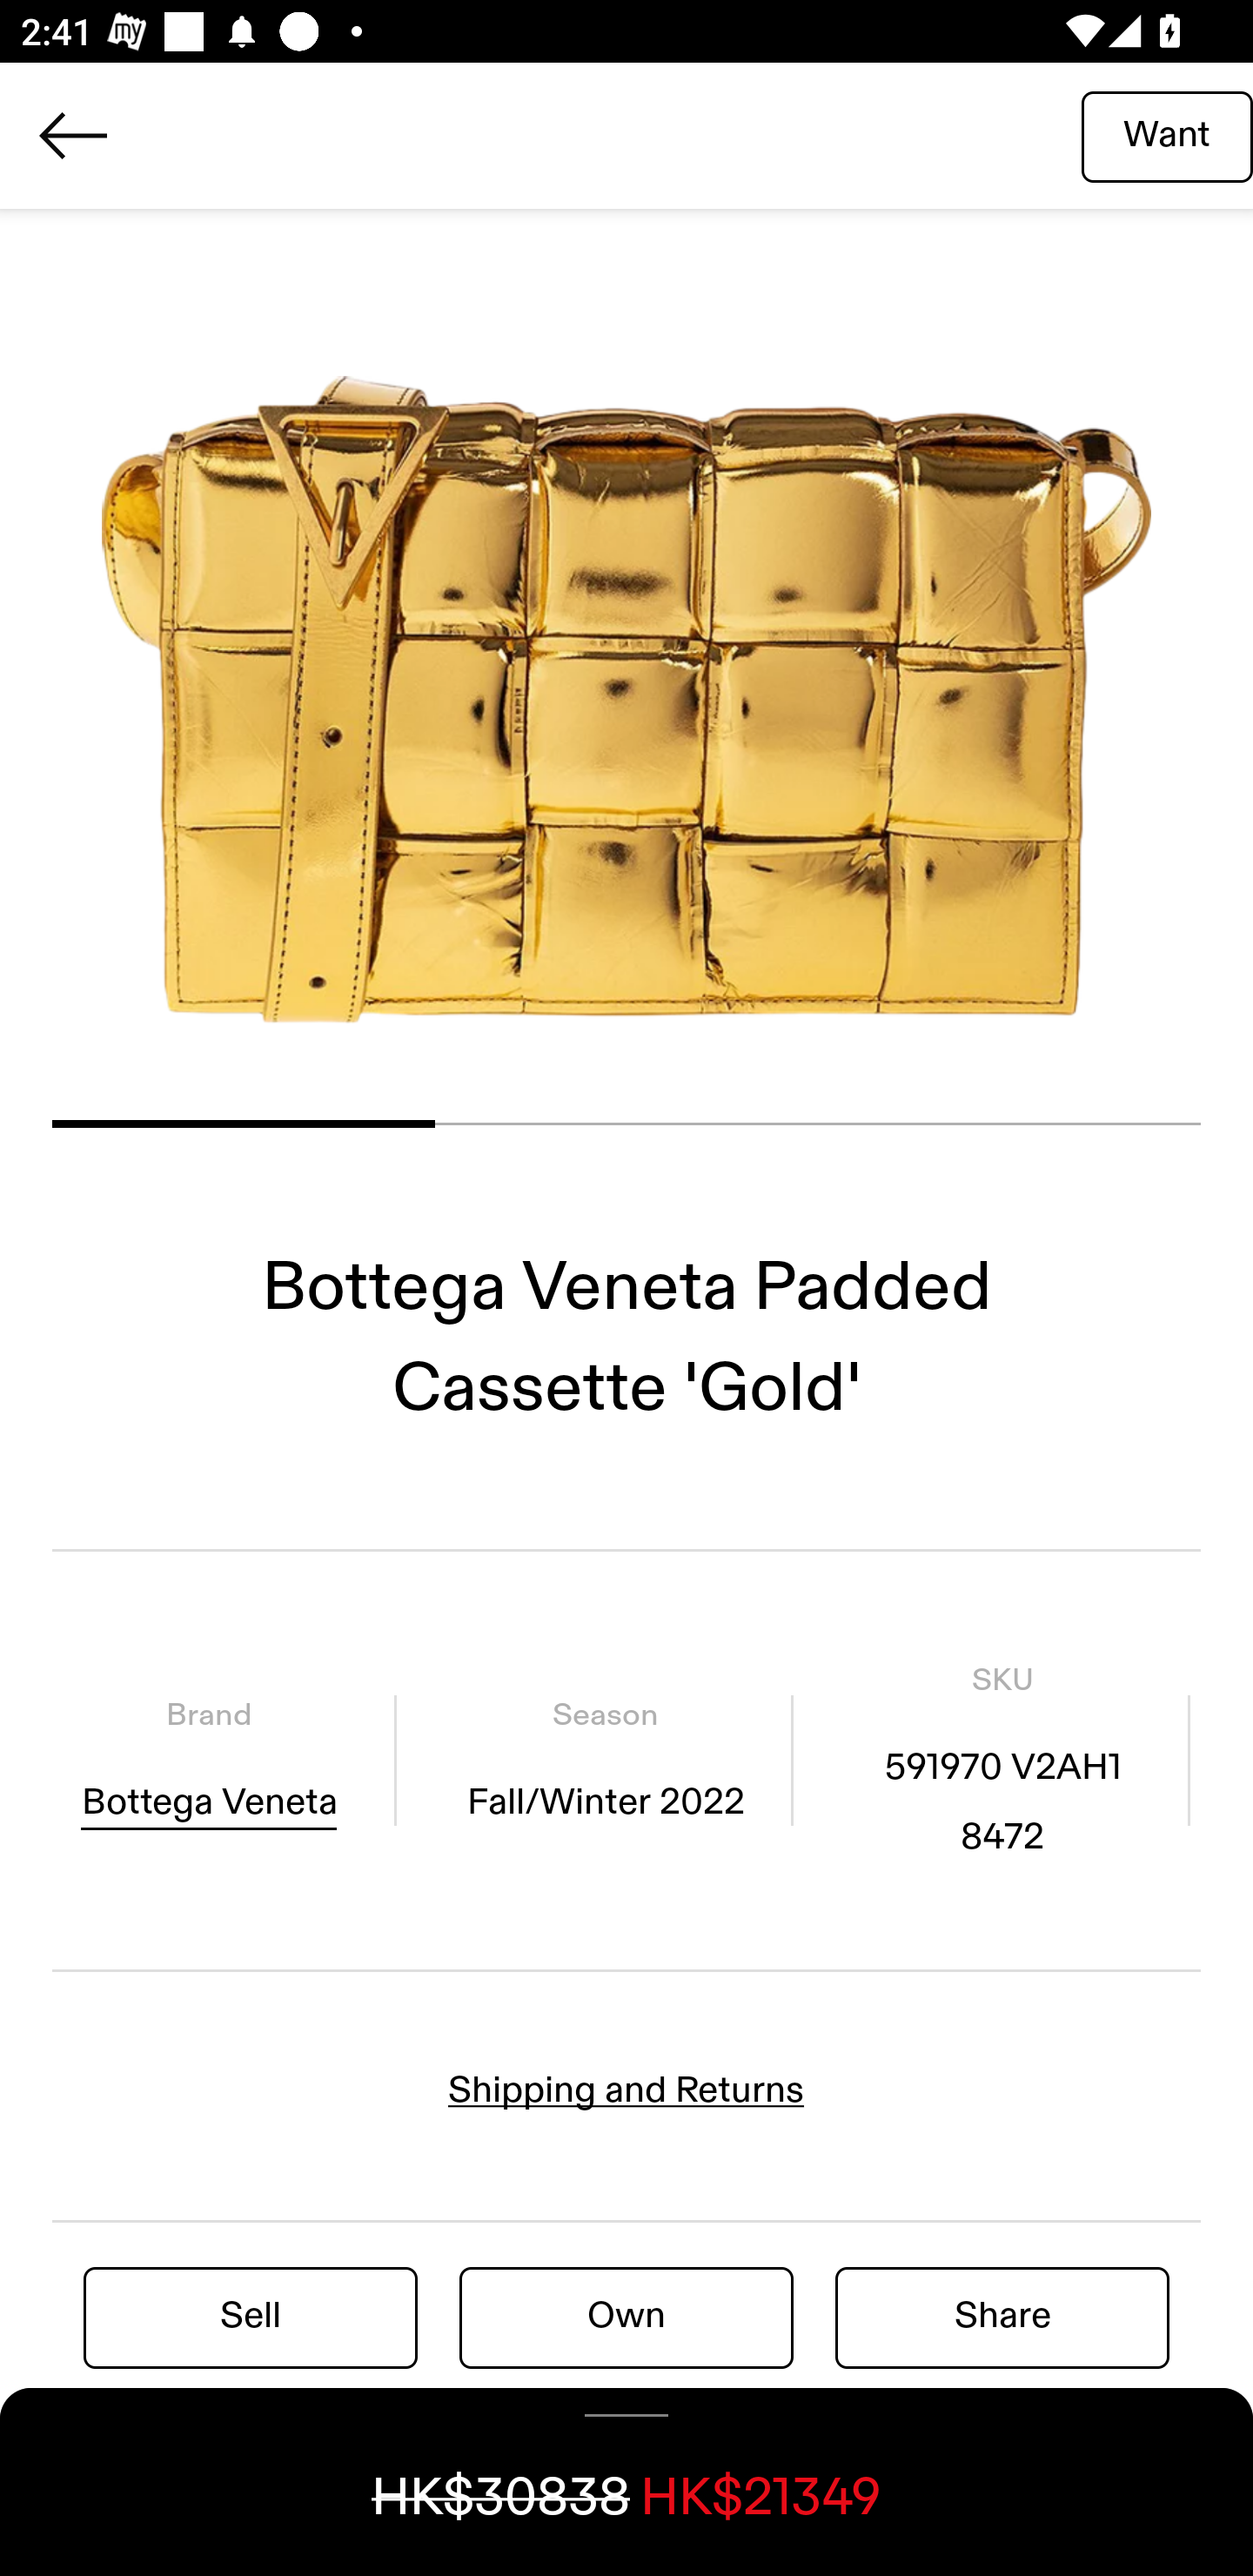  I want to click on Own, so click(626, 2317).